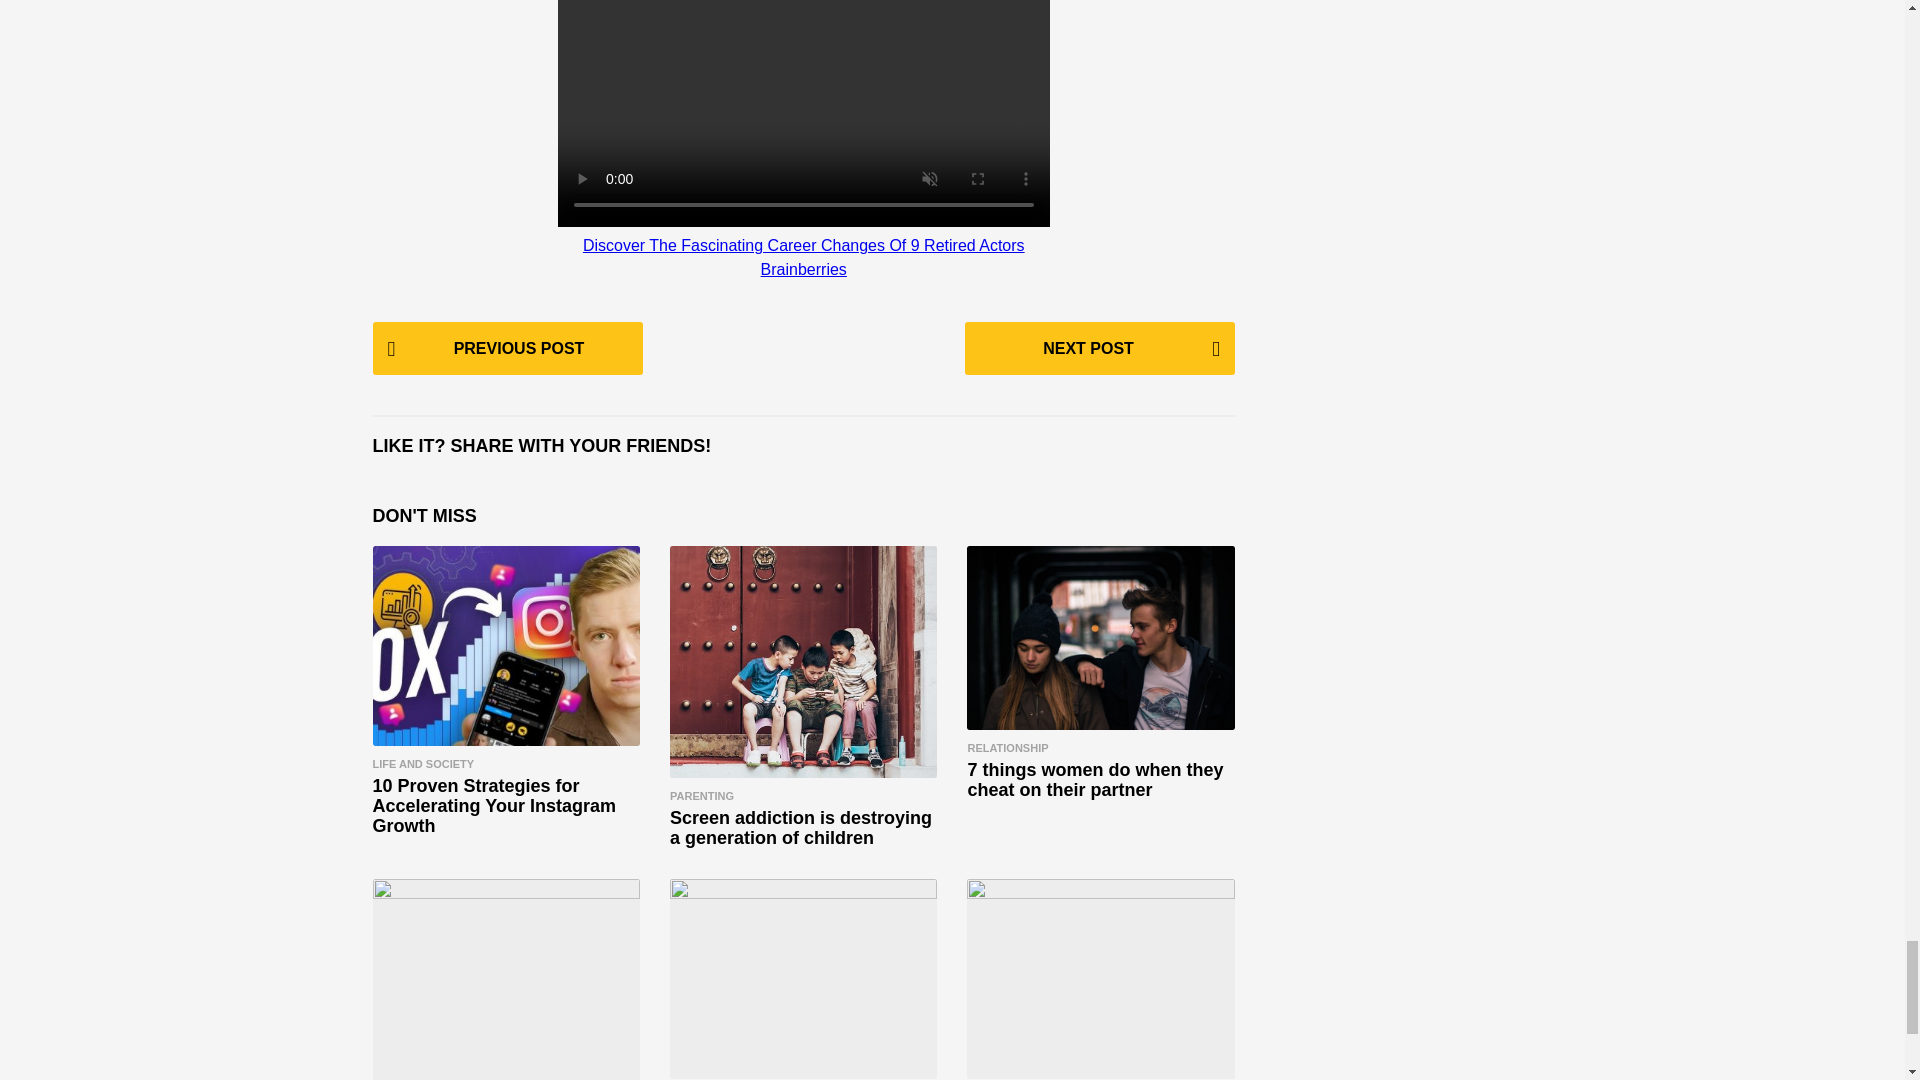  Describe the element at coordinates (800, 827) in the screenshot. I see `Screen addiction is destroying a generation of children` at that location.